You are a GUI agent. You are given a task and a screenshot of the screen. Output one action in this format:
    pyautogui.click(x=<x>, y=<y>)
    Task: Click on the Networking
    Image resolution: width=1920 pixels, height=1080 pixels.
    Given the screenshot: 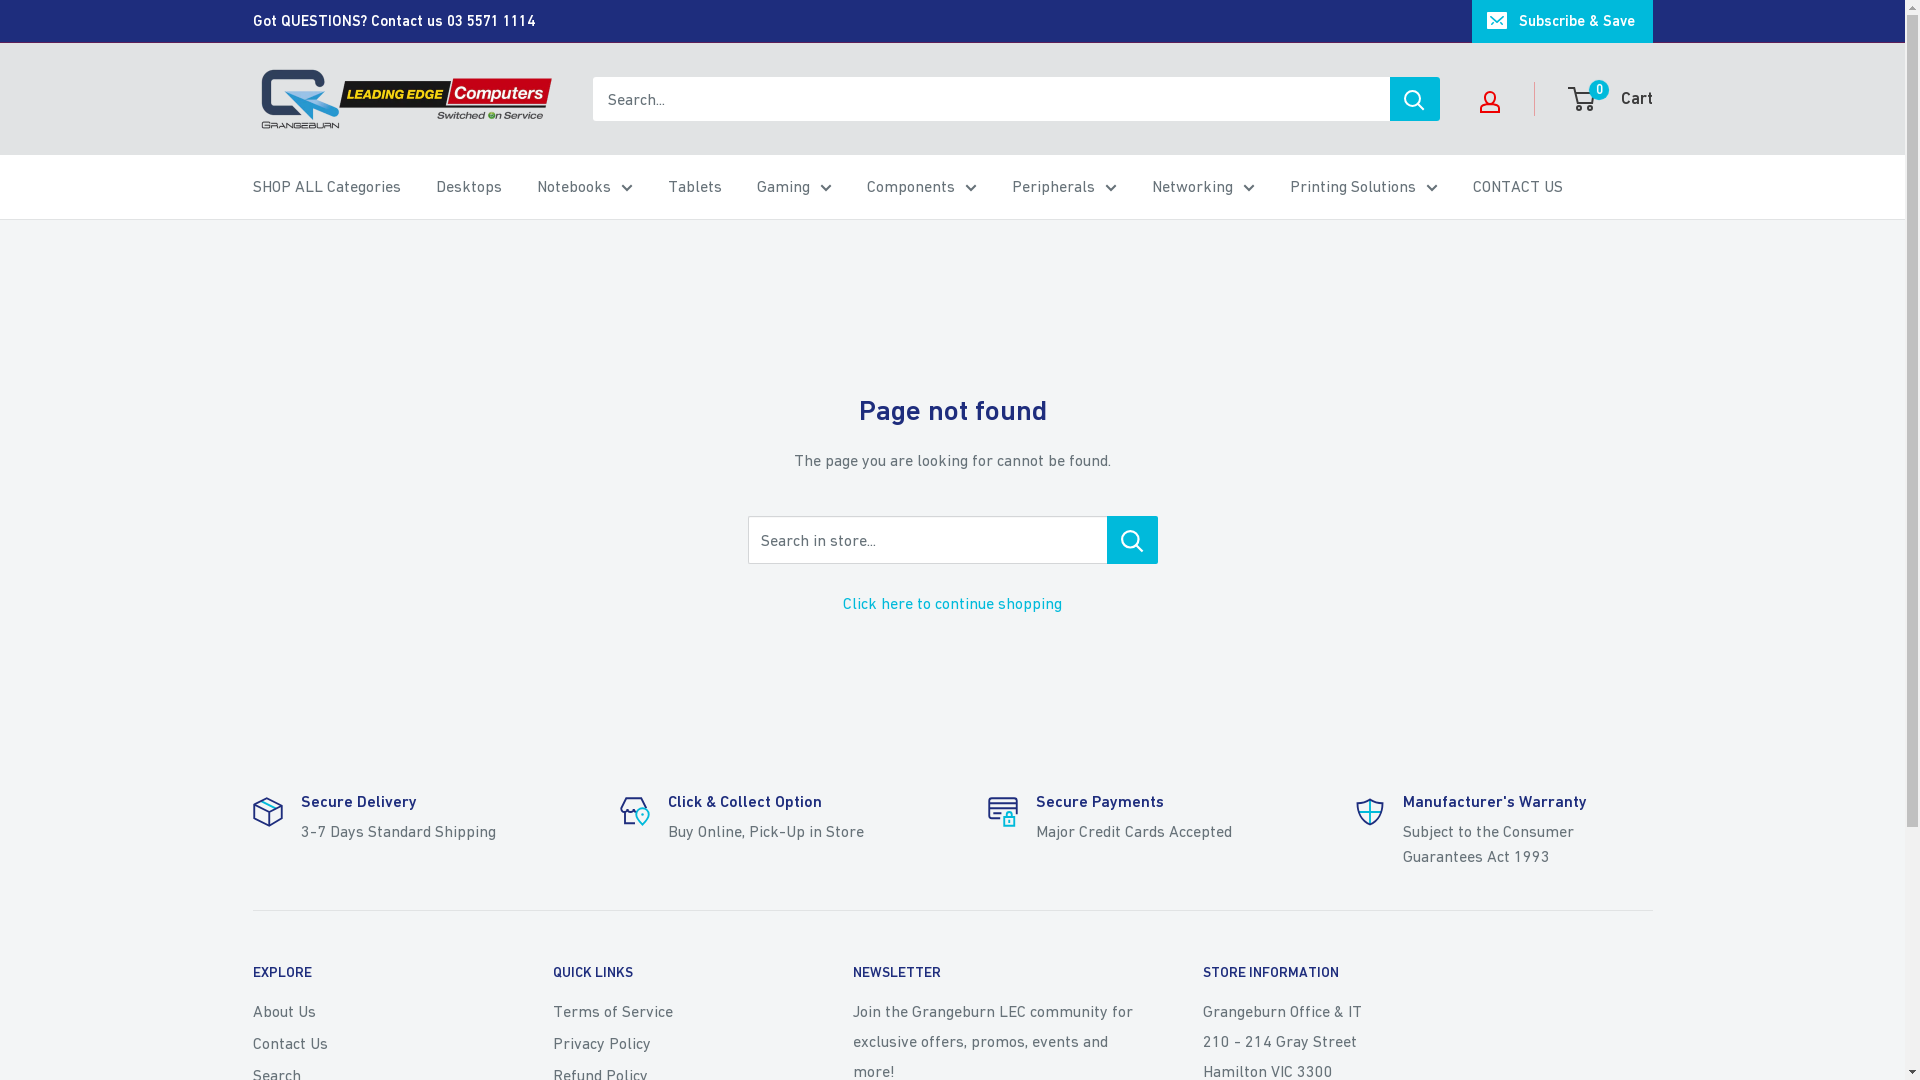 What is the action you would take?
    pyautogui.click(x=1204, y=187)
    